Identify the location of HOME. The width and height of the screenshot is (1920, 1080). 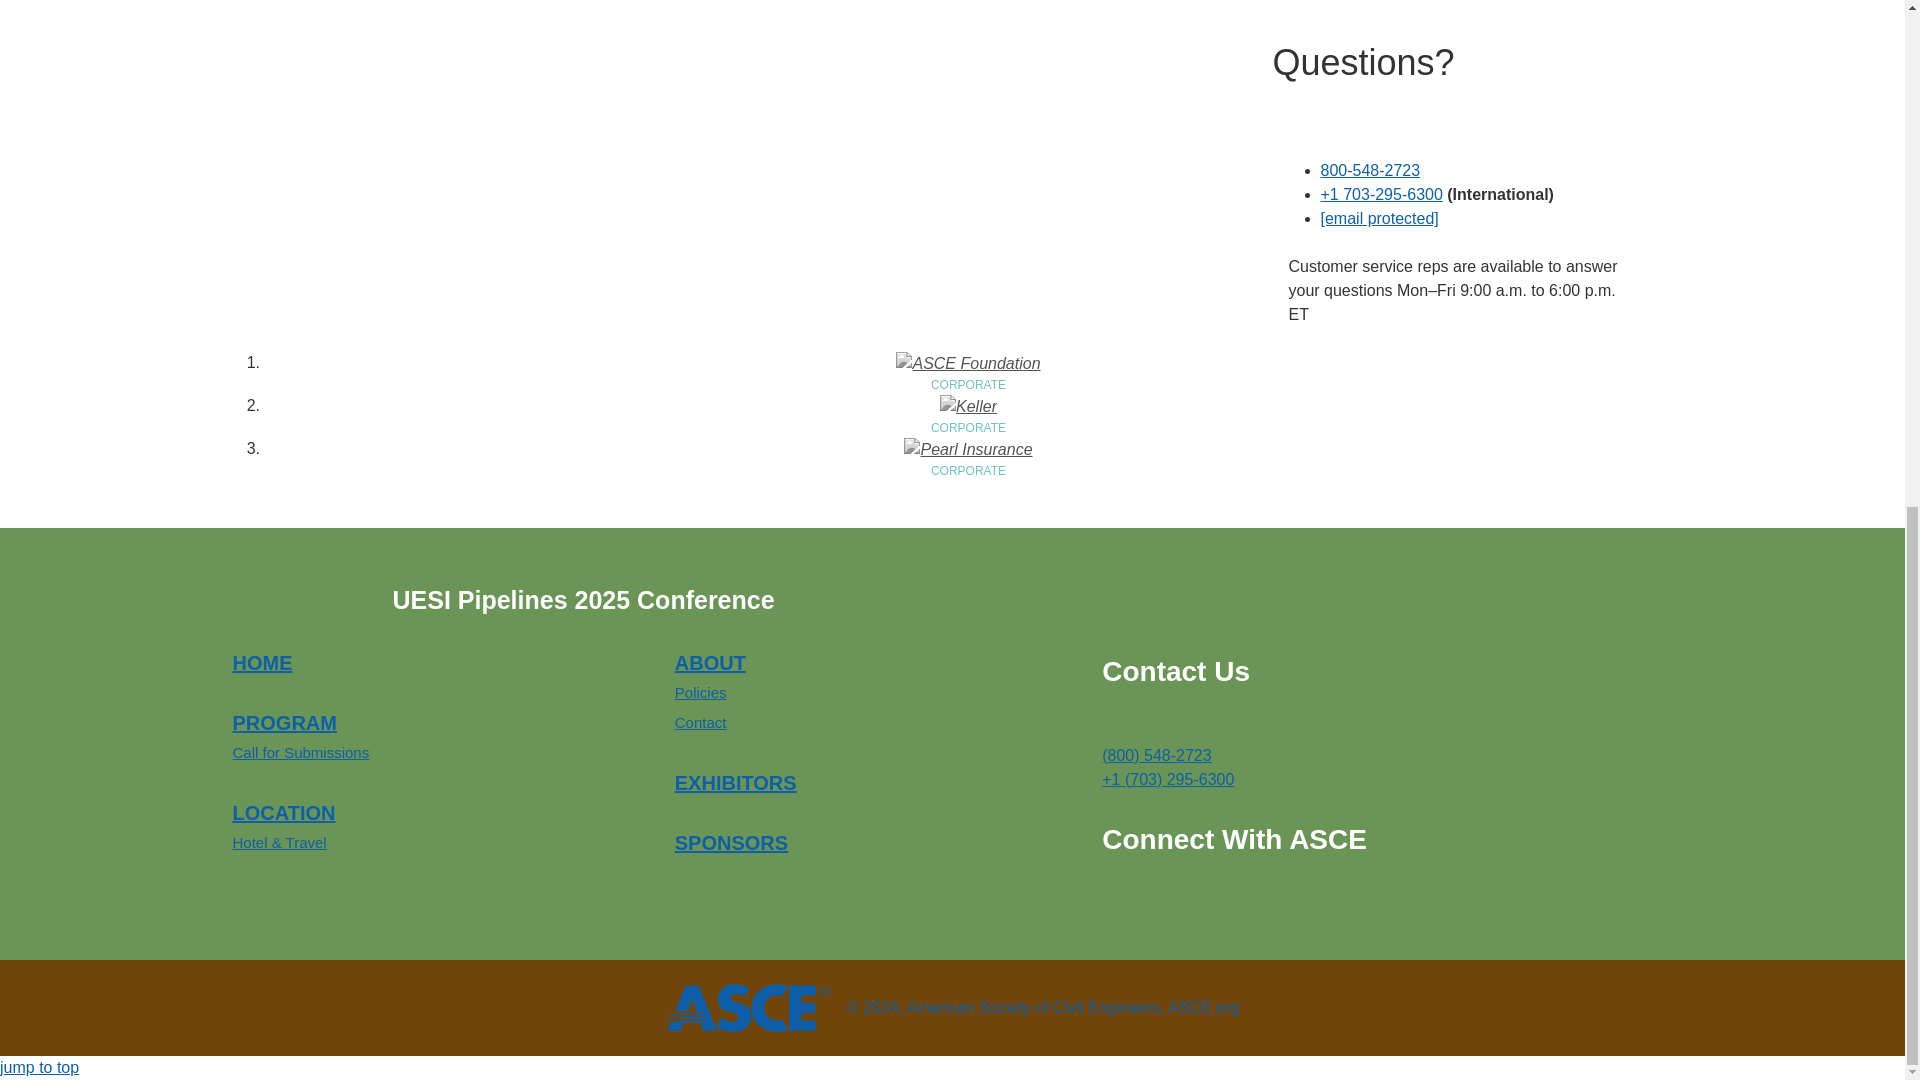
(262, 662).